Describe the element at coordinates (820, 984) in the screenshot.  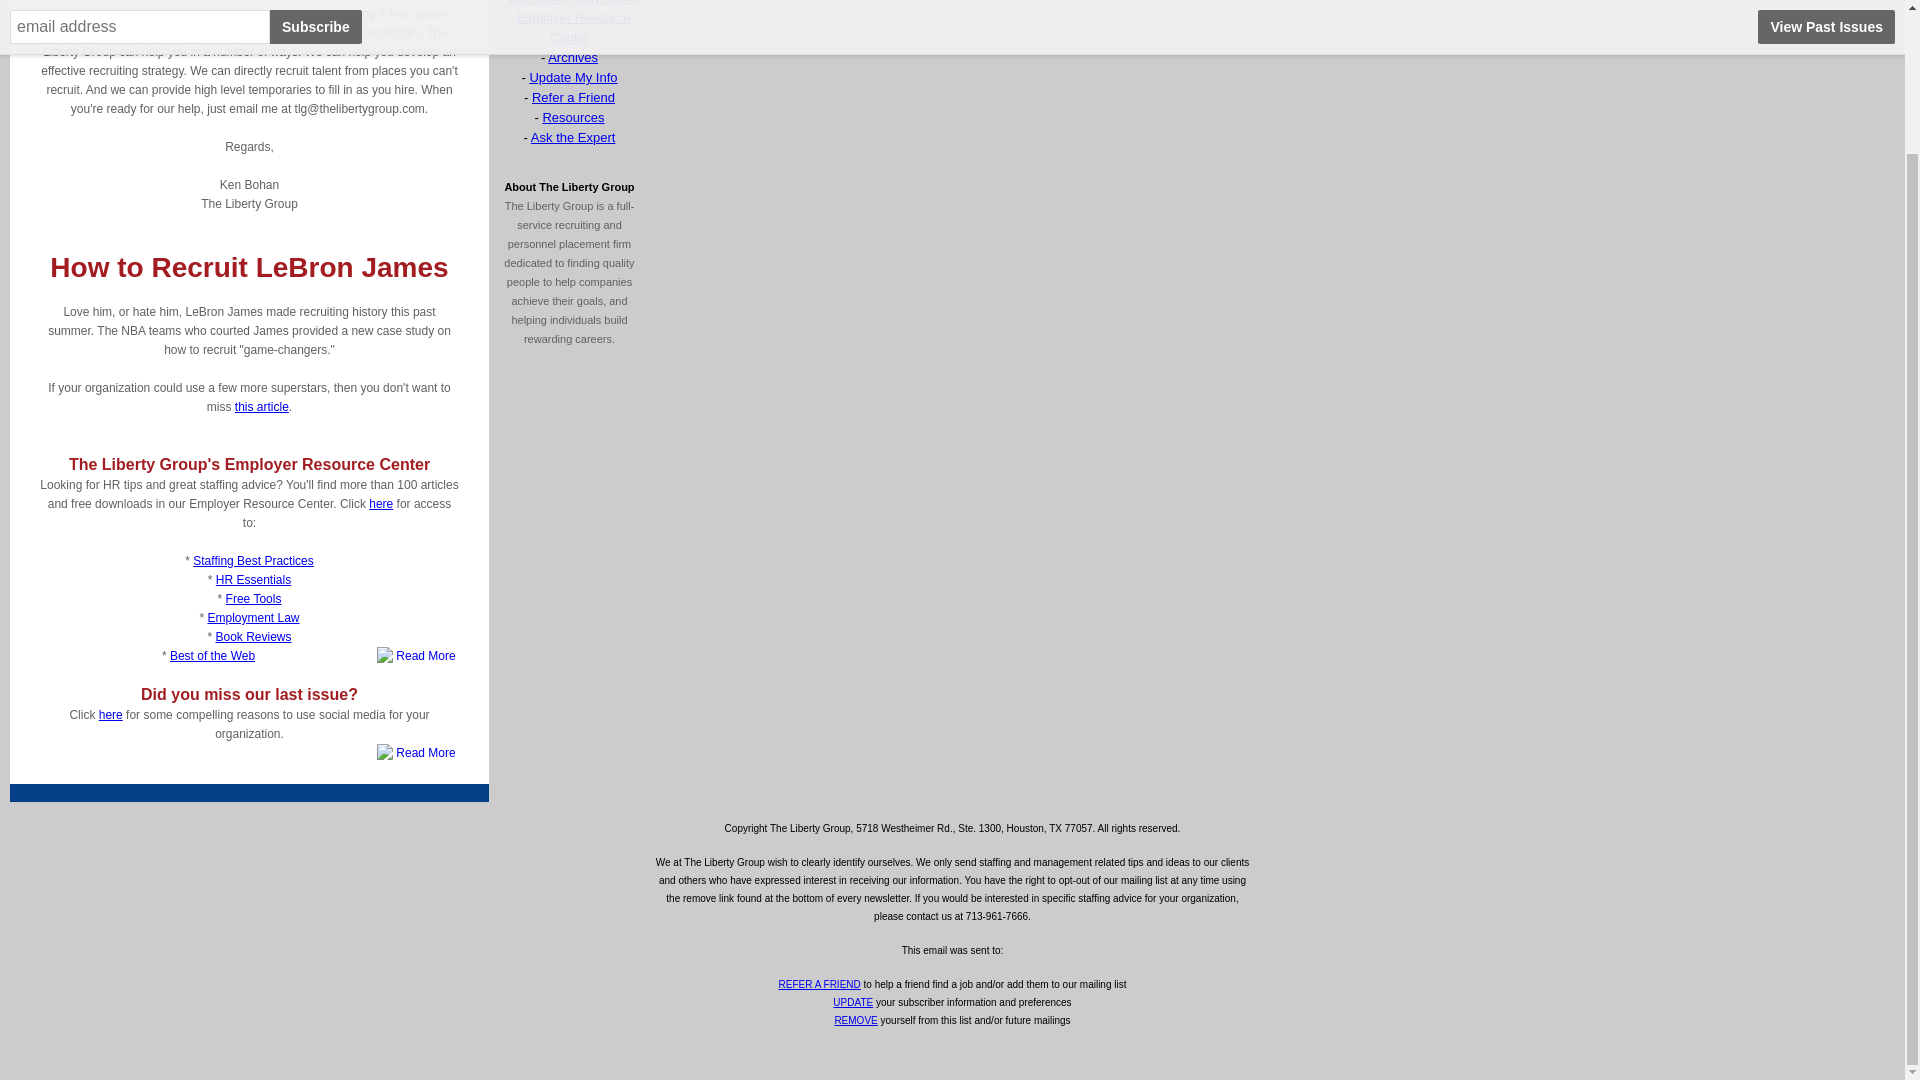
I see `REFER A FRIEND` at that location.